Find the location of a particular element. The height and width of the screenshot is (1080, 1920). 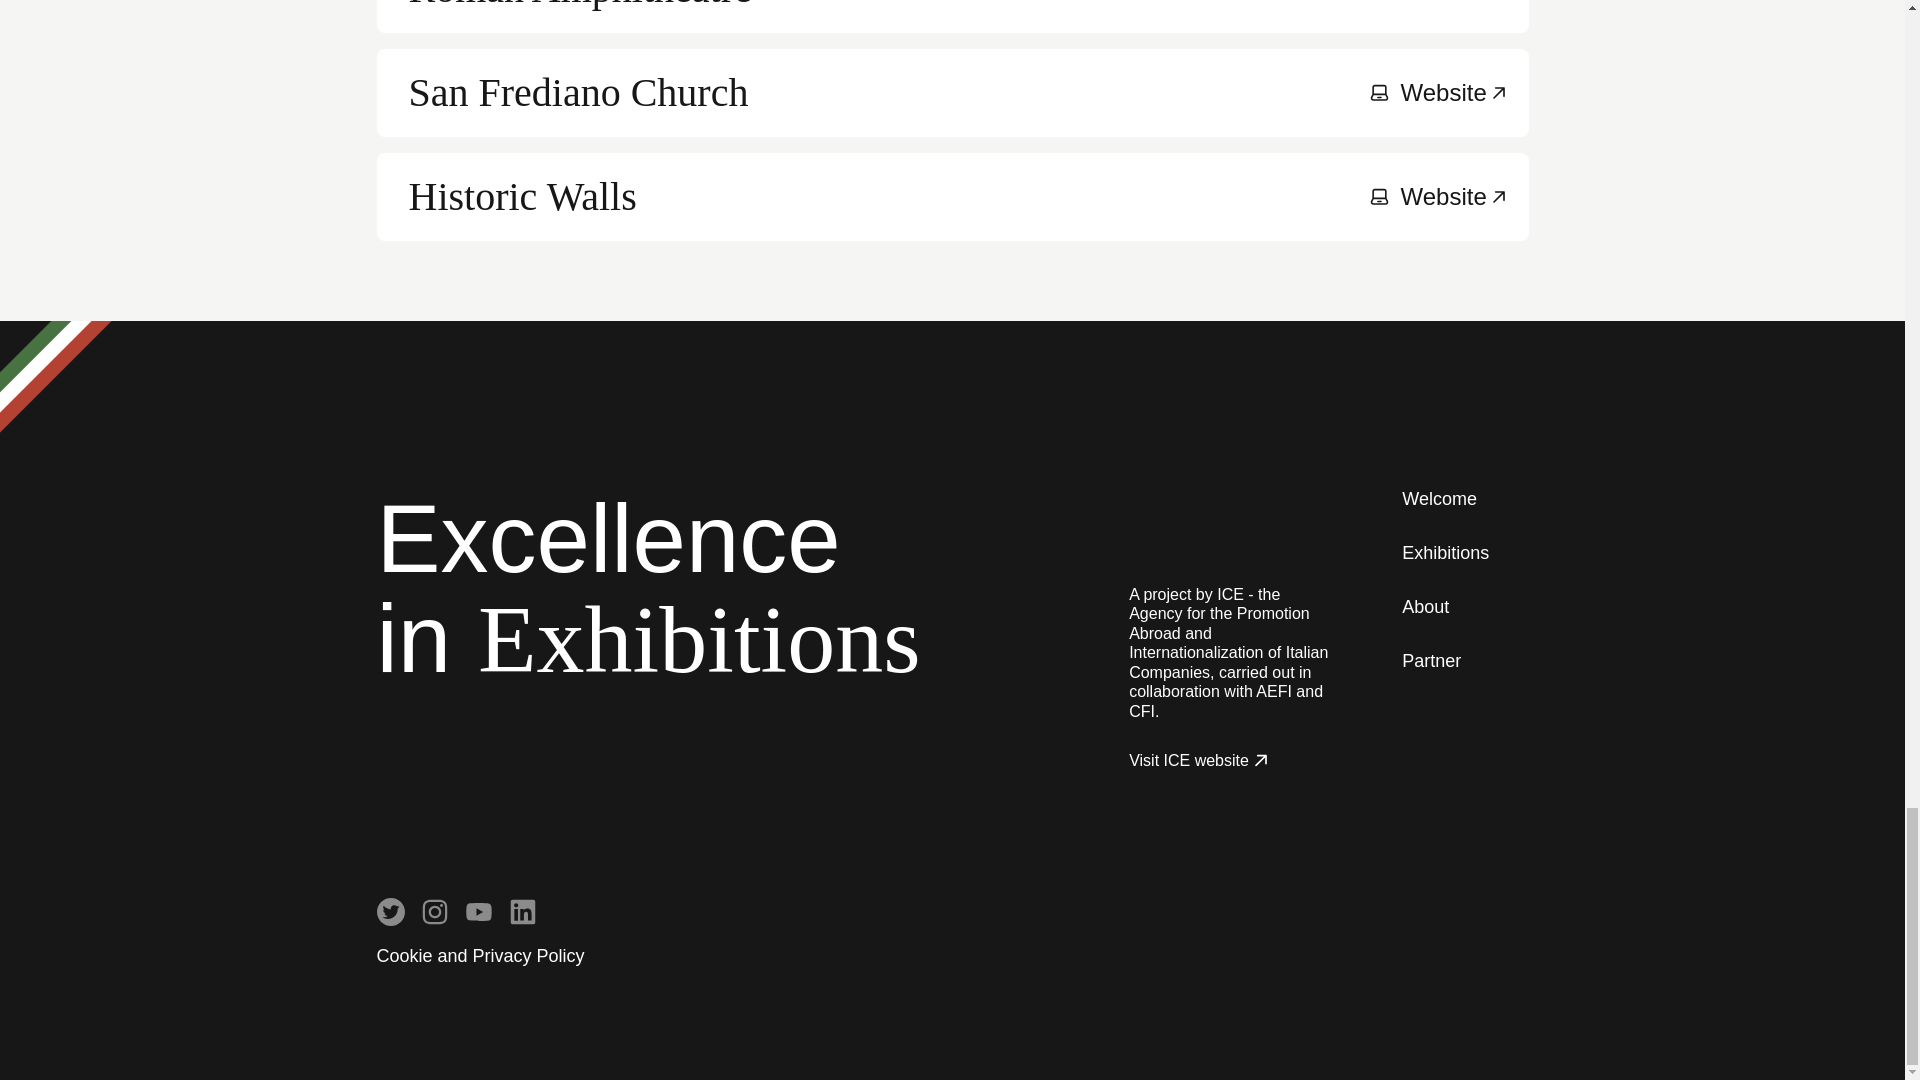

YouTube is located at coordinates (390, 911).